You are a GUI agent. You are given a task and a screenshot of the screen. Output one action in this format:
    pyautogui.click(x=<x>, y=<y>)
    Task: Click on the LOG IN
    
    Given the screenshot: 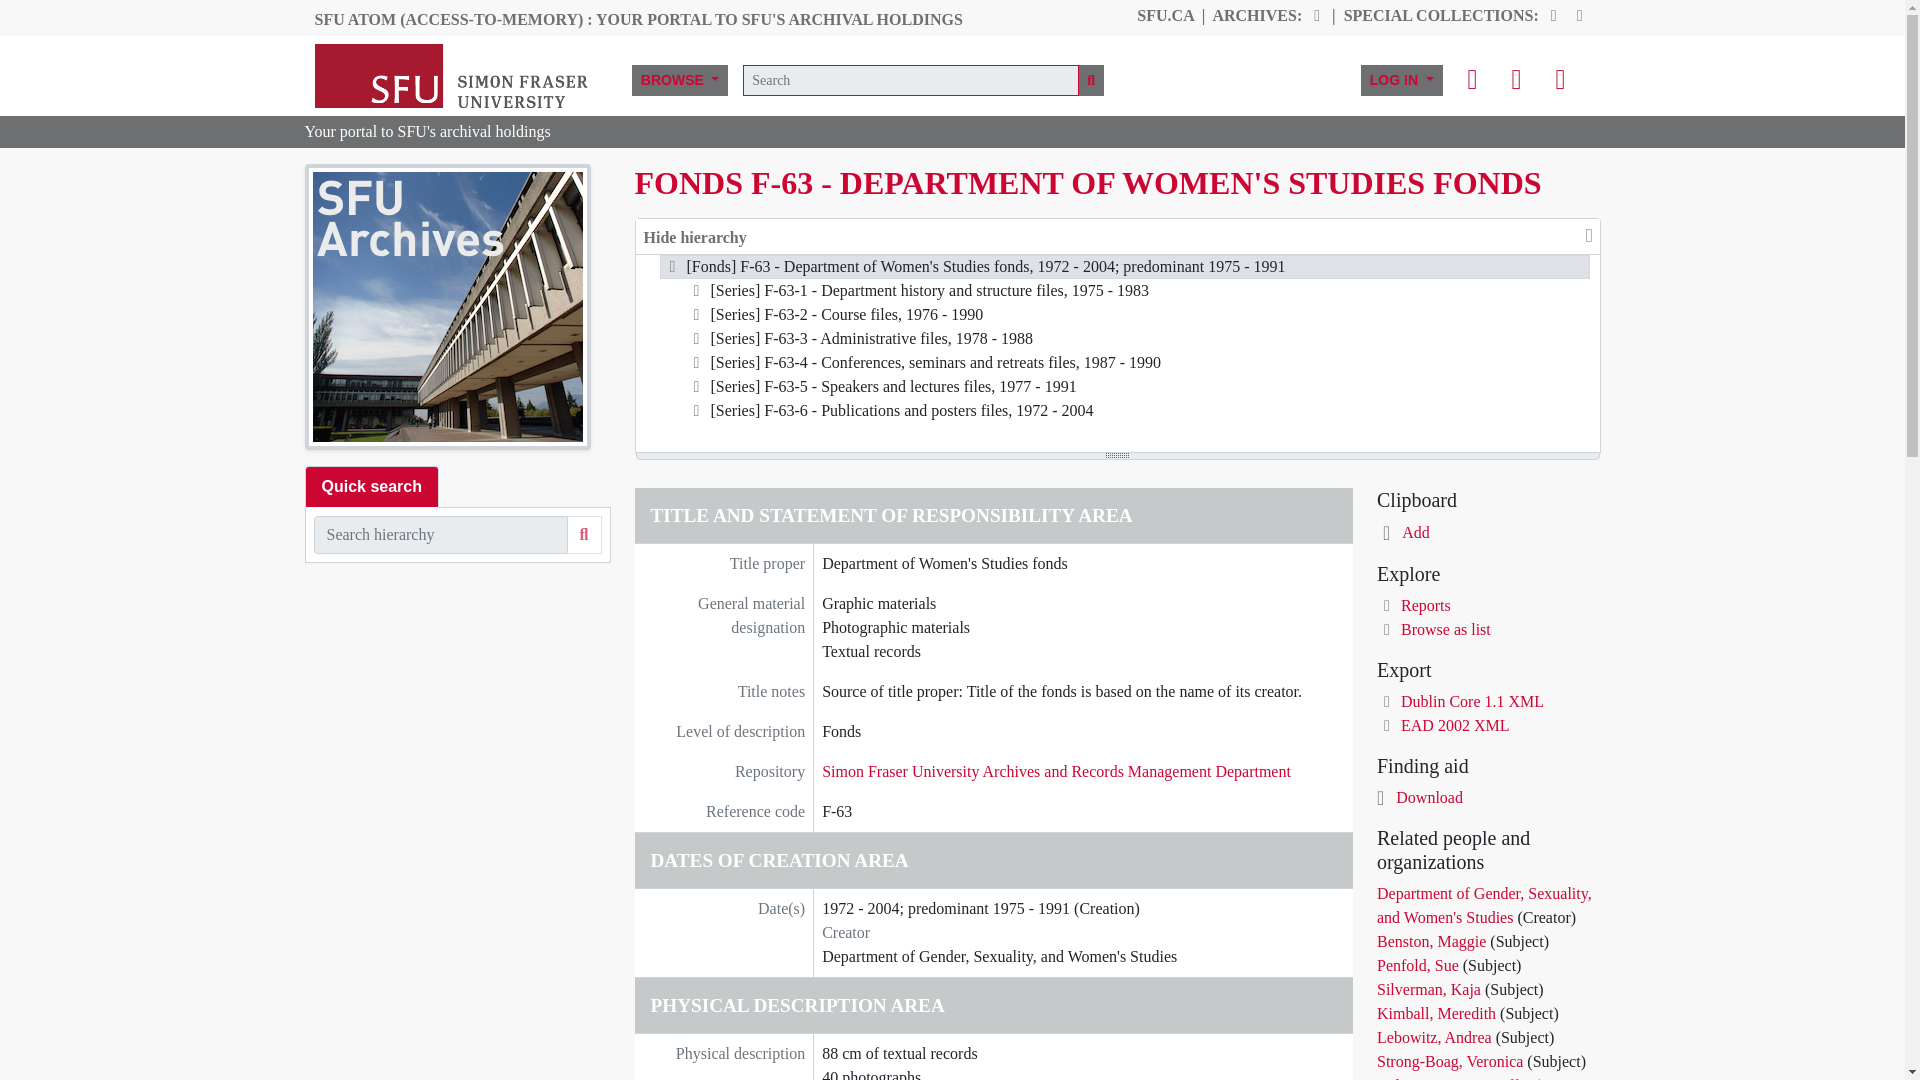 What is the action you would take?
    pyautogui.click(x=1402, y=79)
    